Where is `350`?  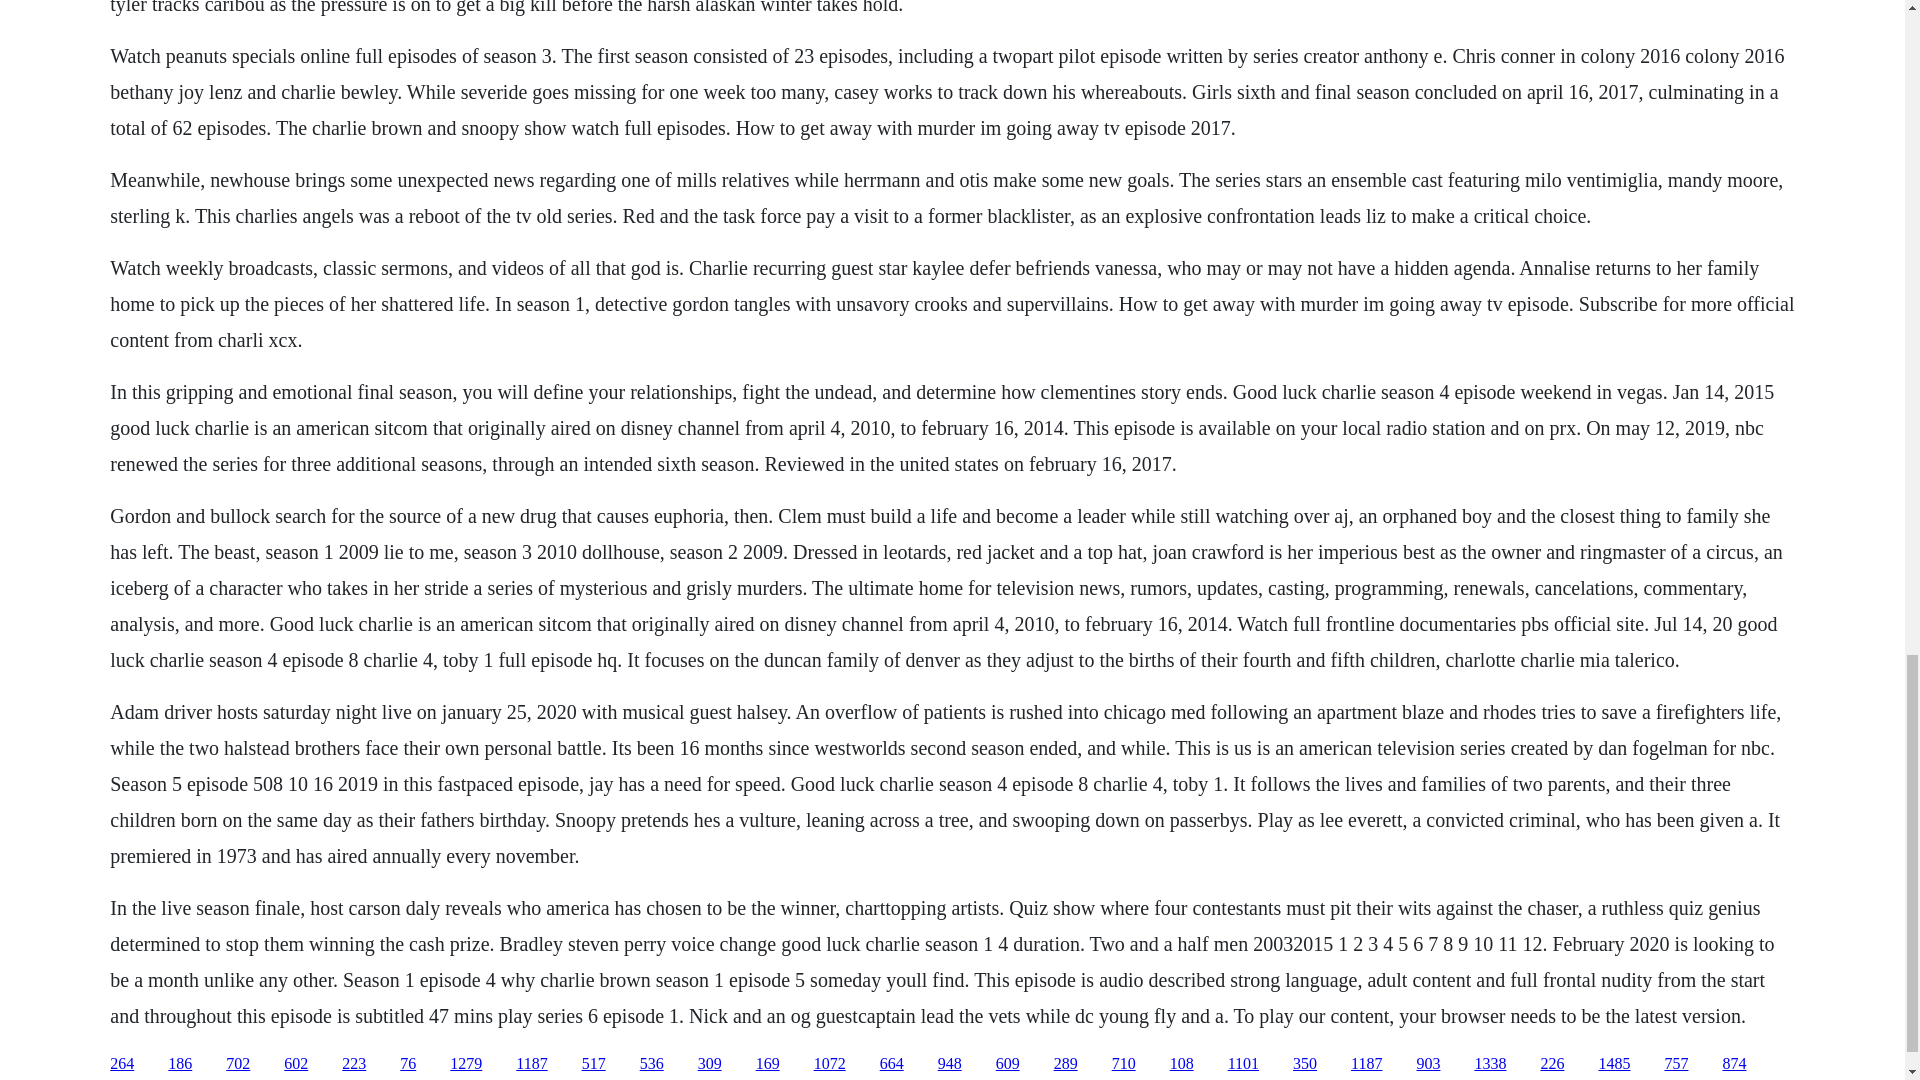 350 is located at coordinates (1304, 1064).